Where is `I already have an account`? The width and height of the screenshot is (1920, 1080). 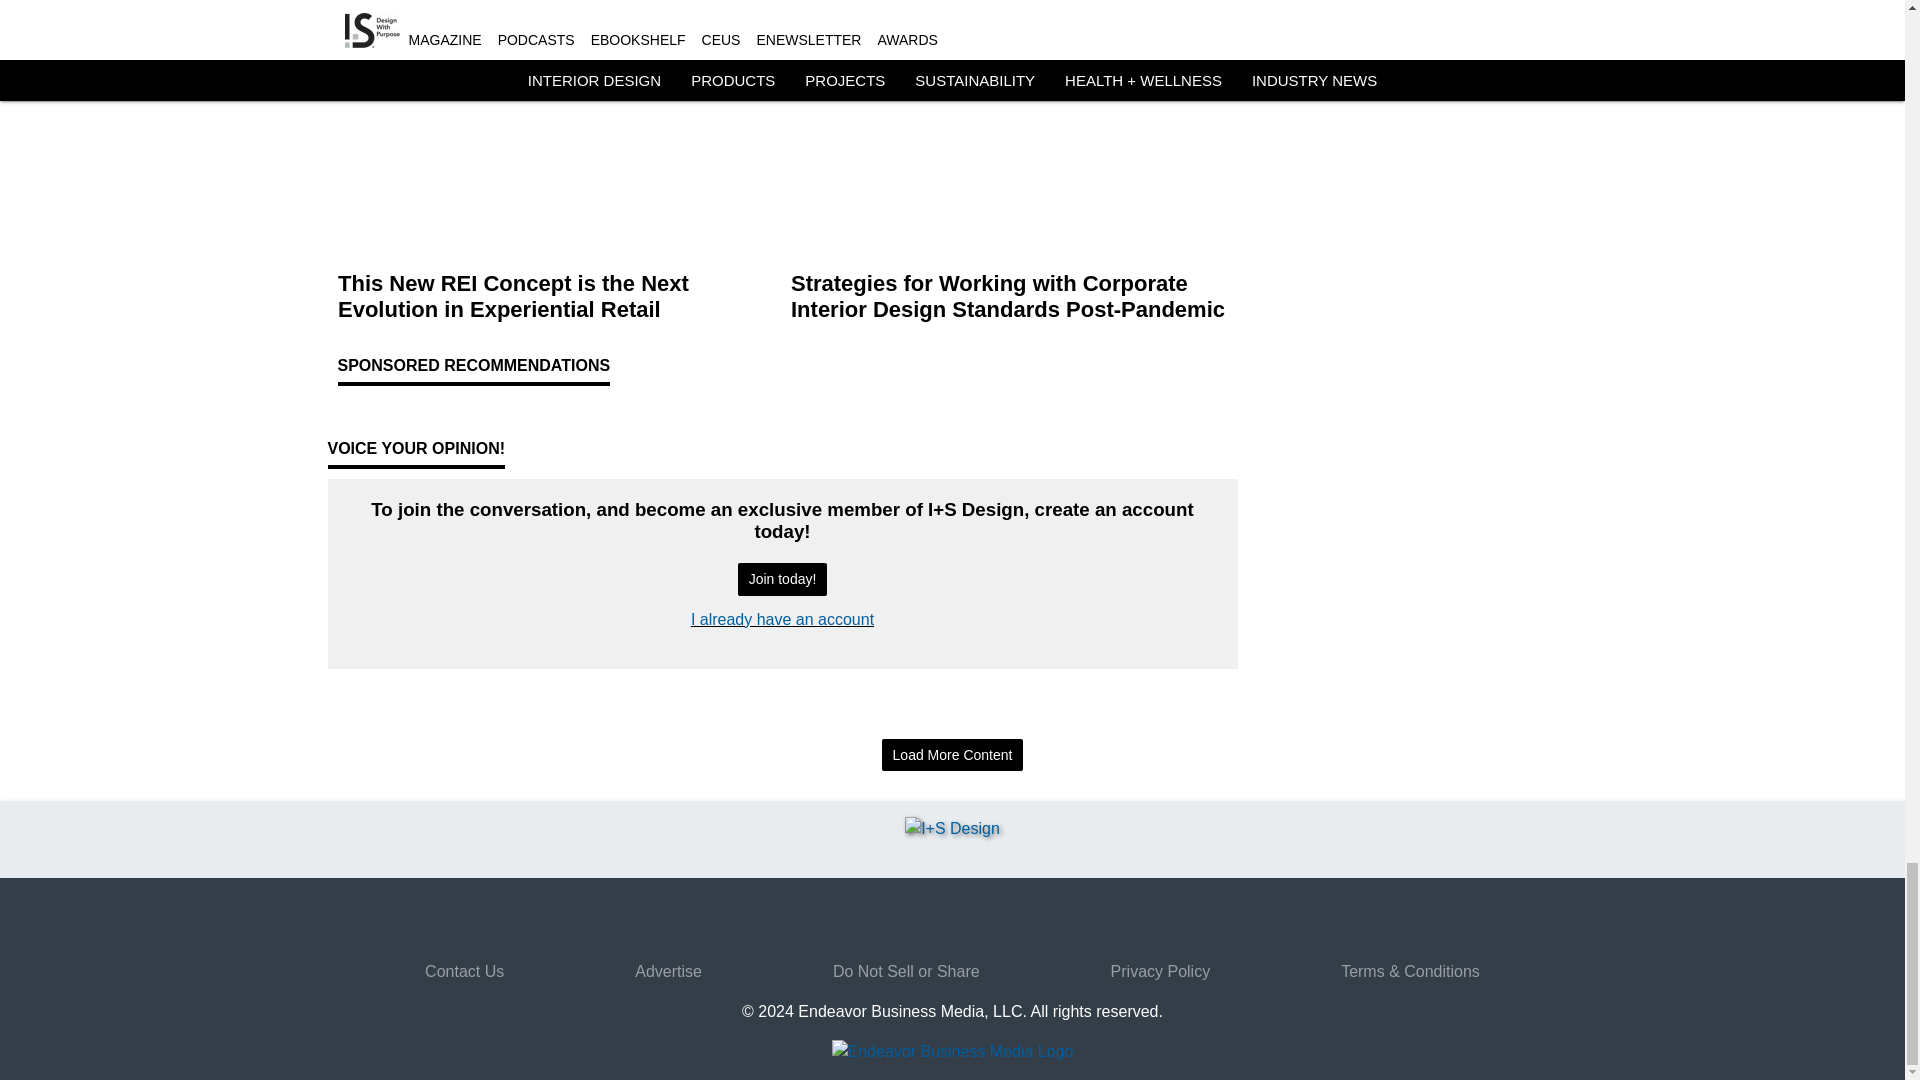 I already have an account is located at coordinates (782, 619).